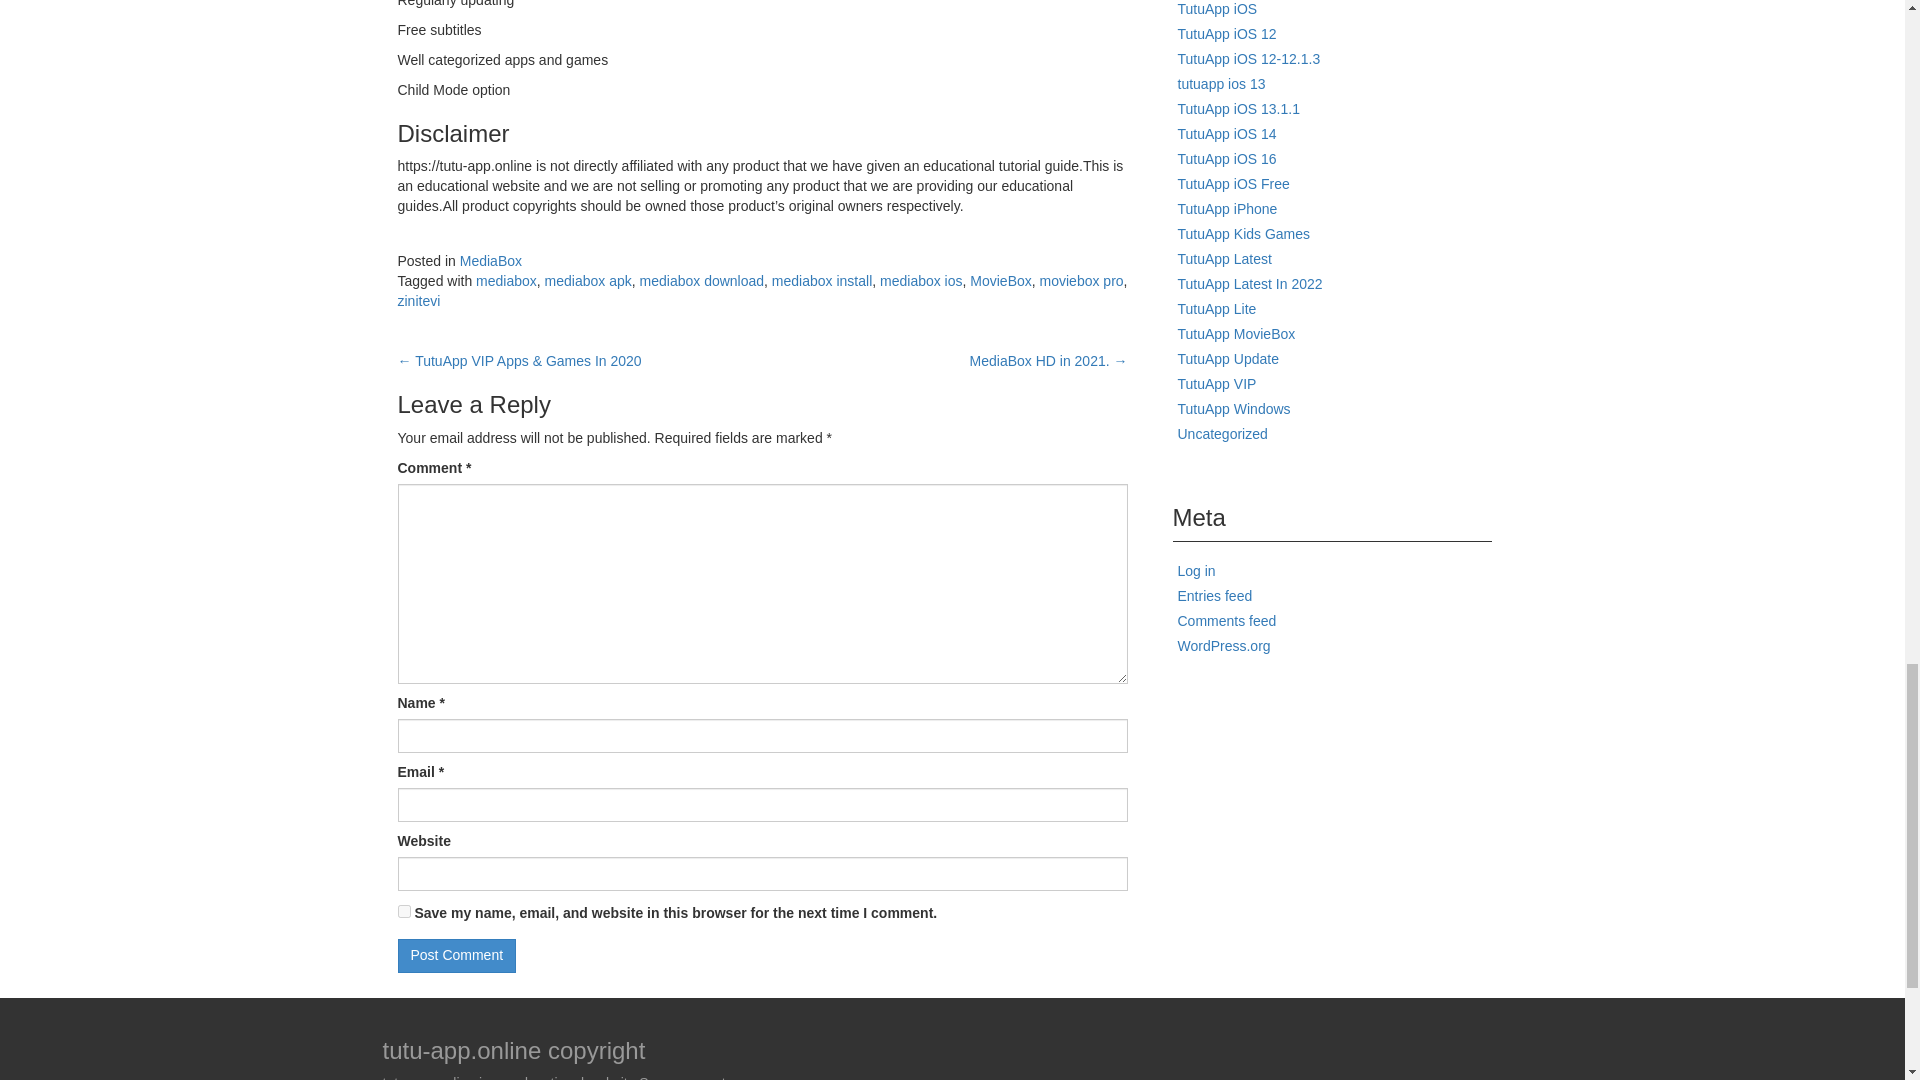 This screenshot has width=1920, height=1080. I want to click on mediabox apk, so click(588, 281).